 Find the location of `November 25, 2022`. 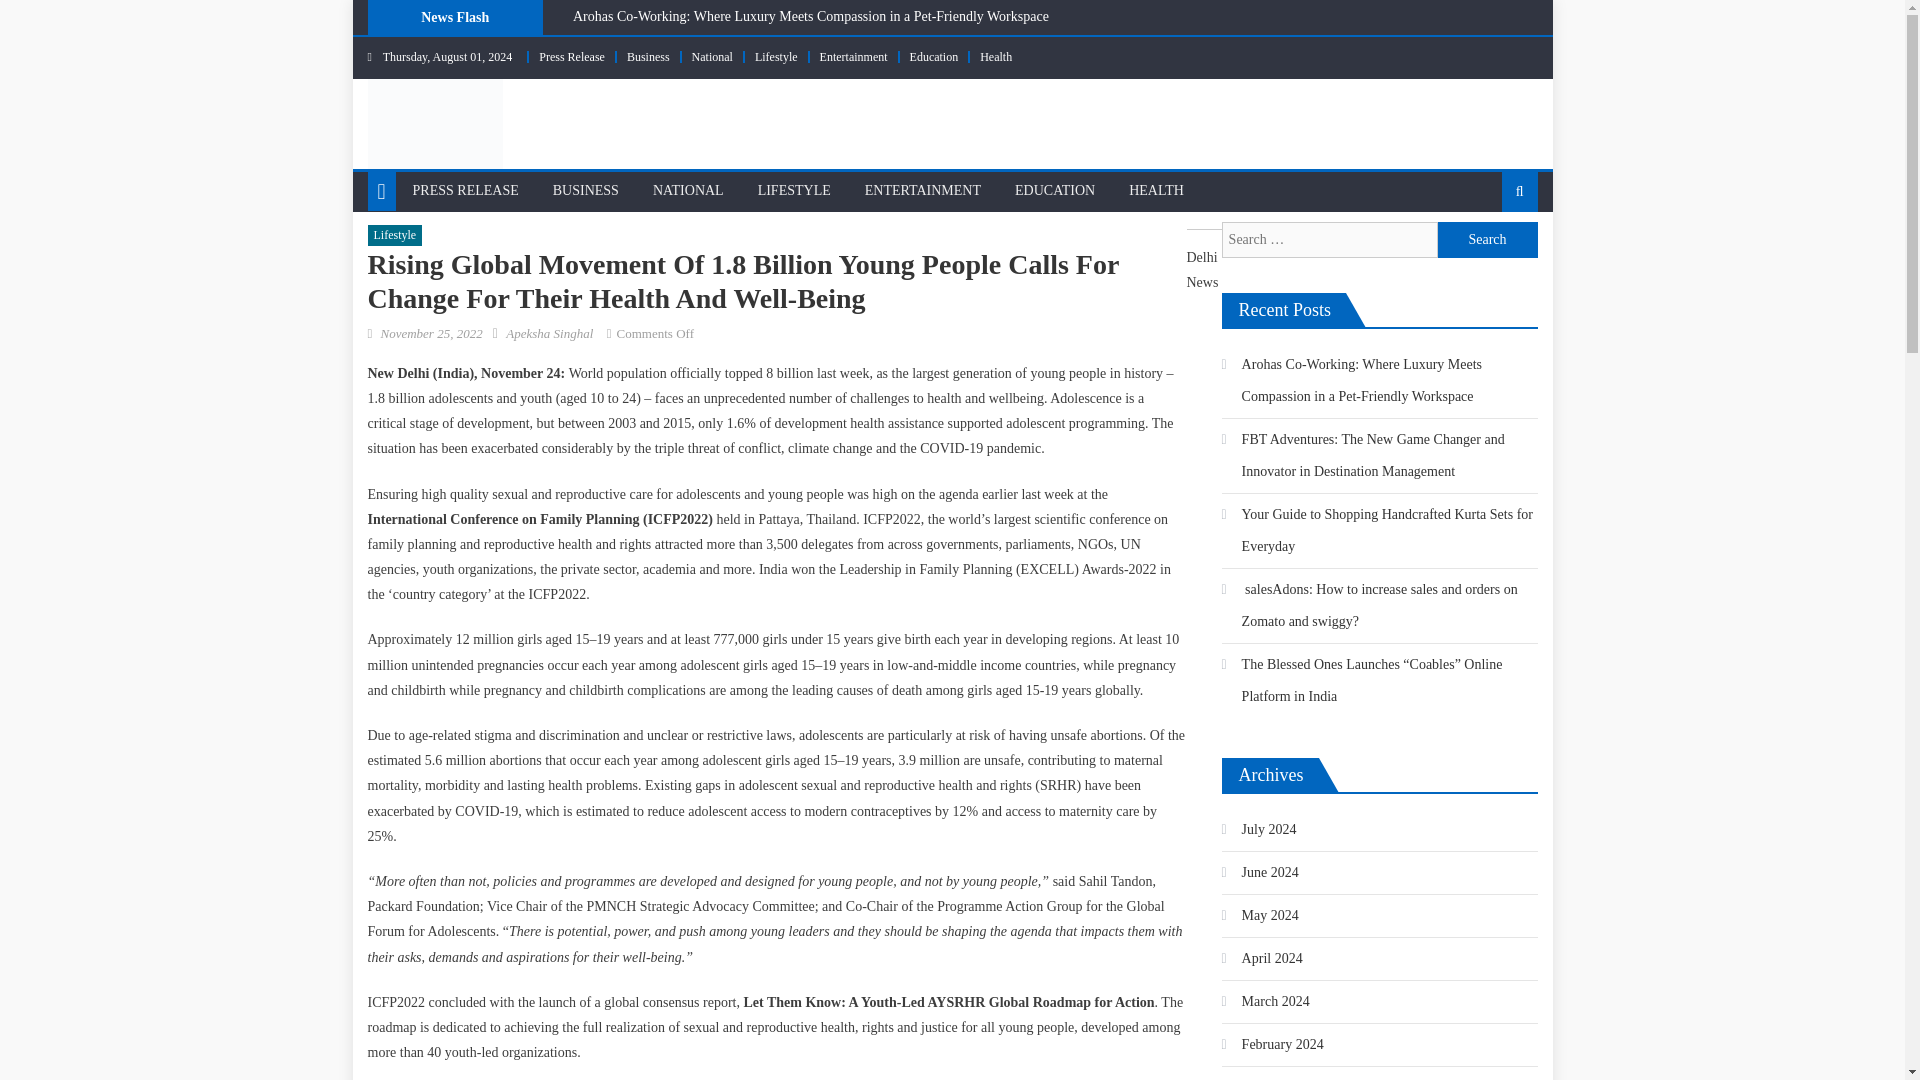

November 25, 2022 is located at coordinates (430, 334).